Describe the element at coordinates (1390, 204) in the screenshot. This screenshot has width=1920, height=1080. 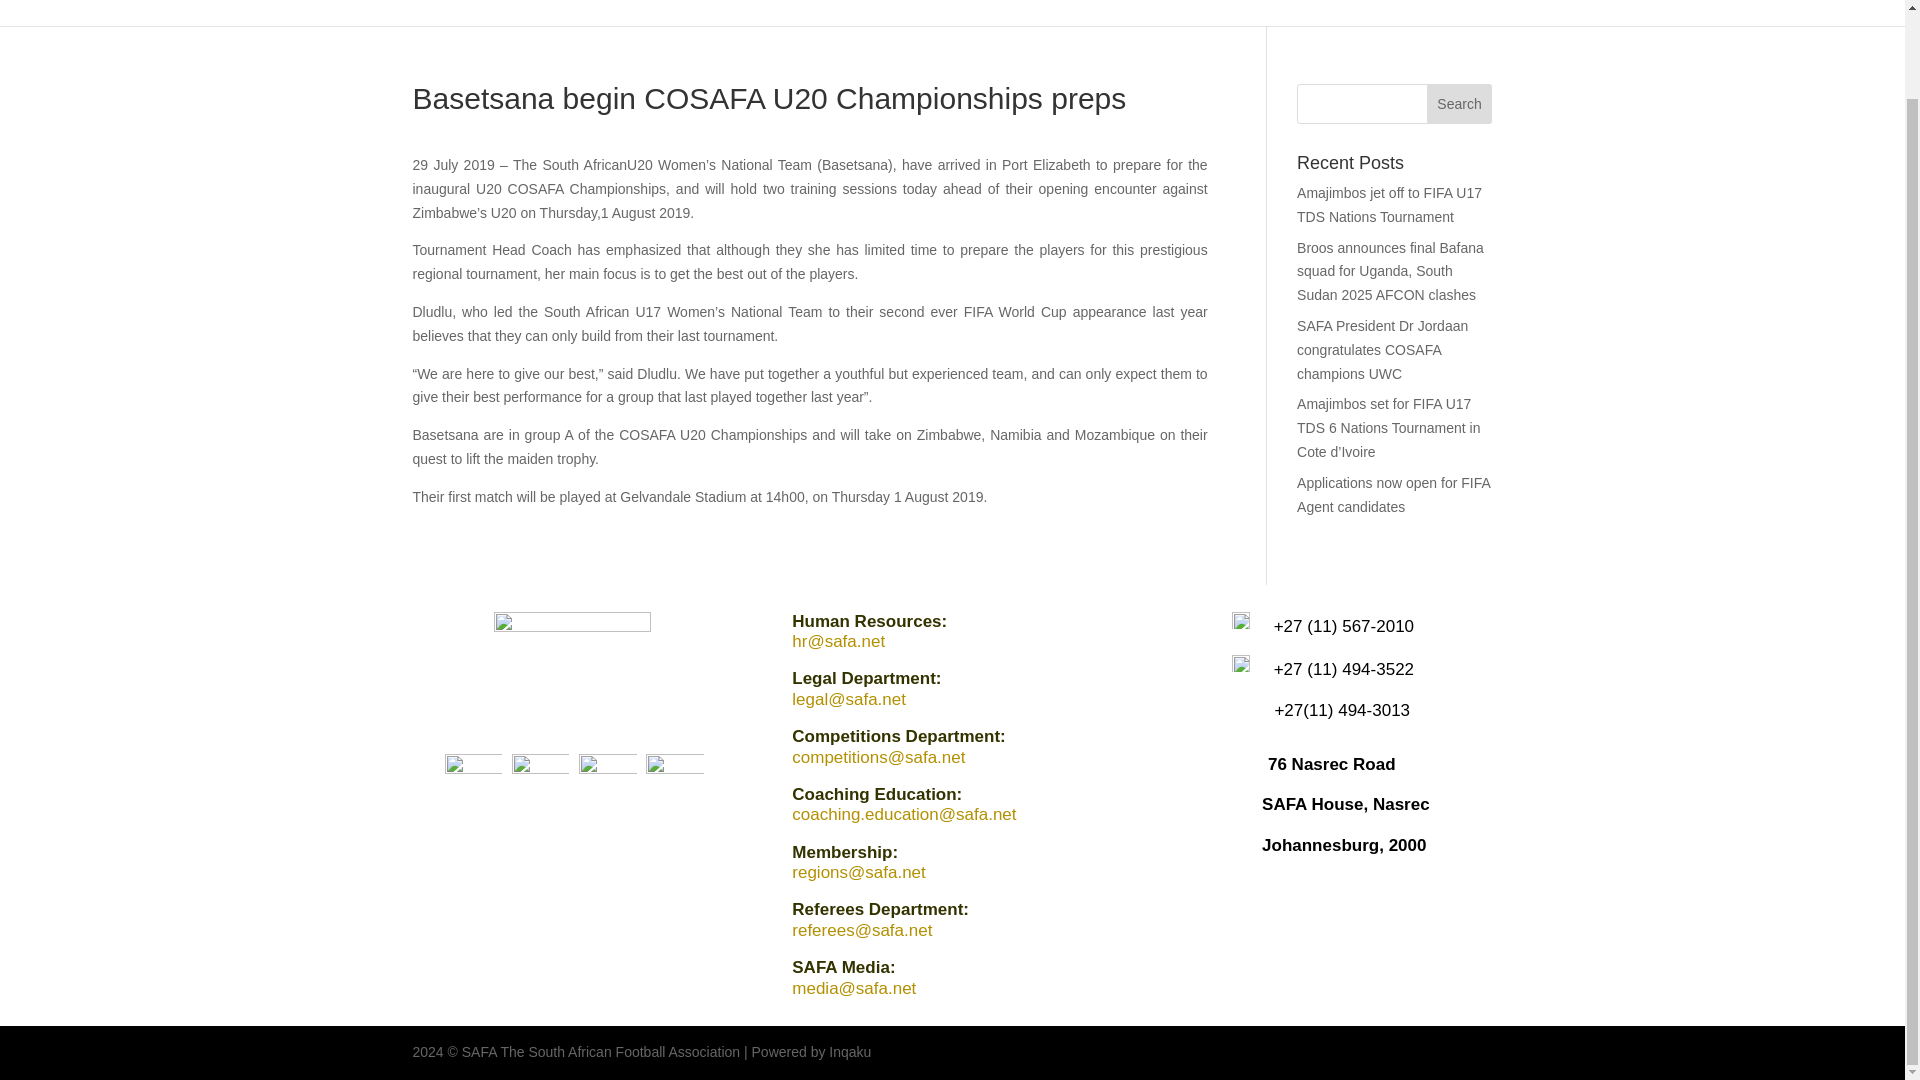
I see `Amajimbos jet off to FIFA U17 TDS Nations Tournament ` at that location.